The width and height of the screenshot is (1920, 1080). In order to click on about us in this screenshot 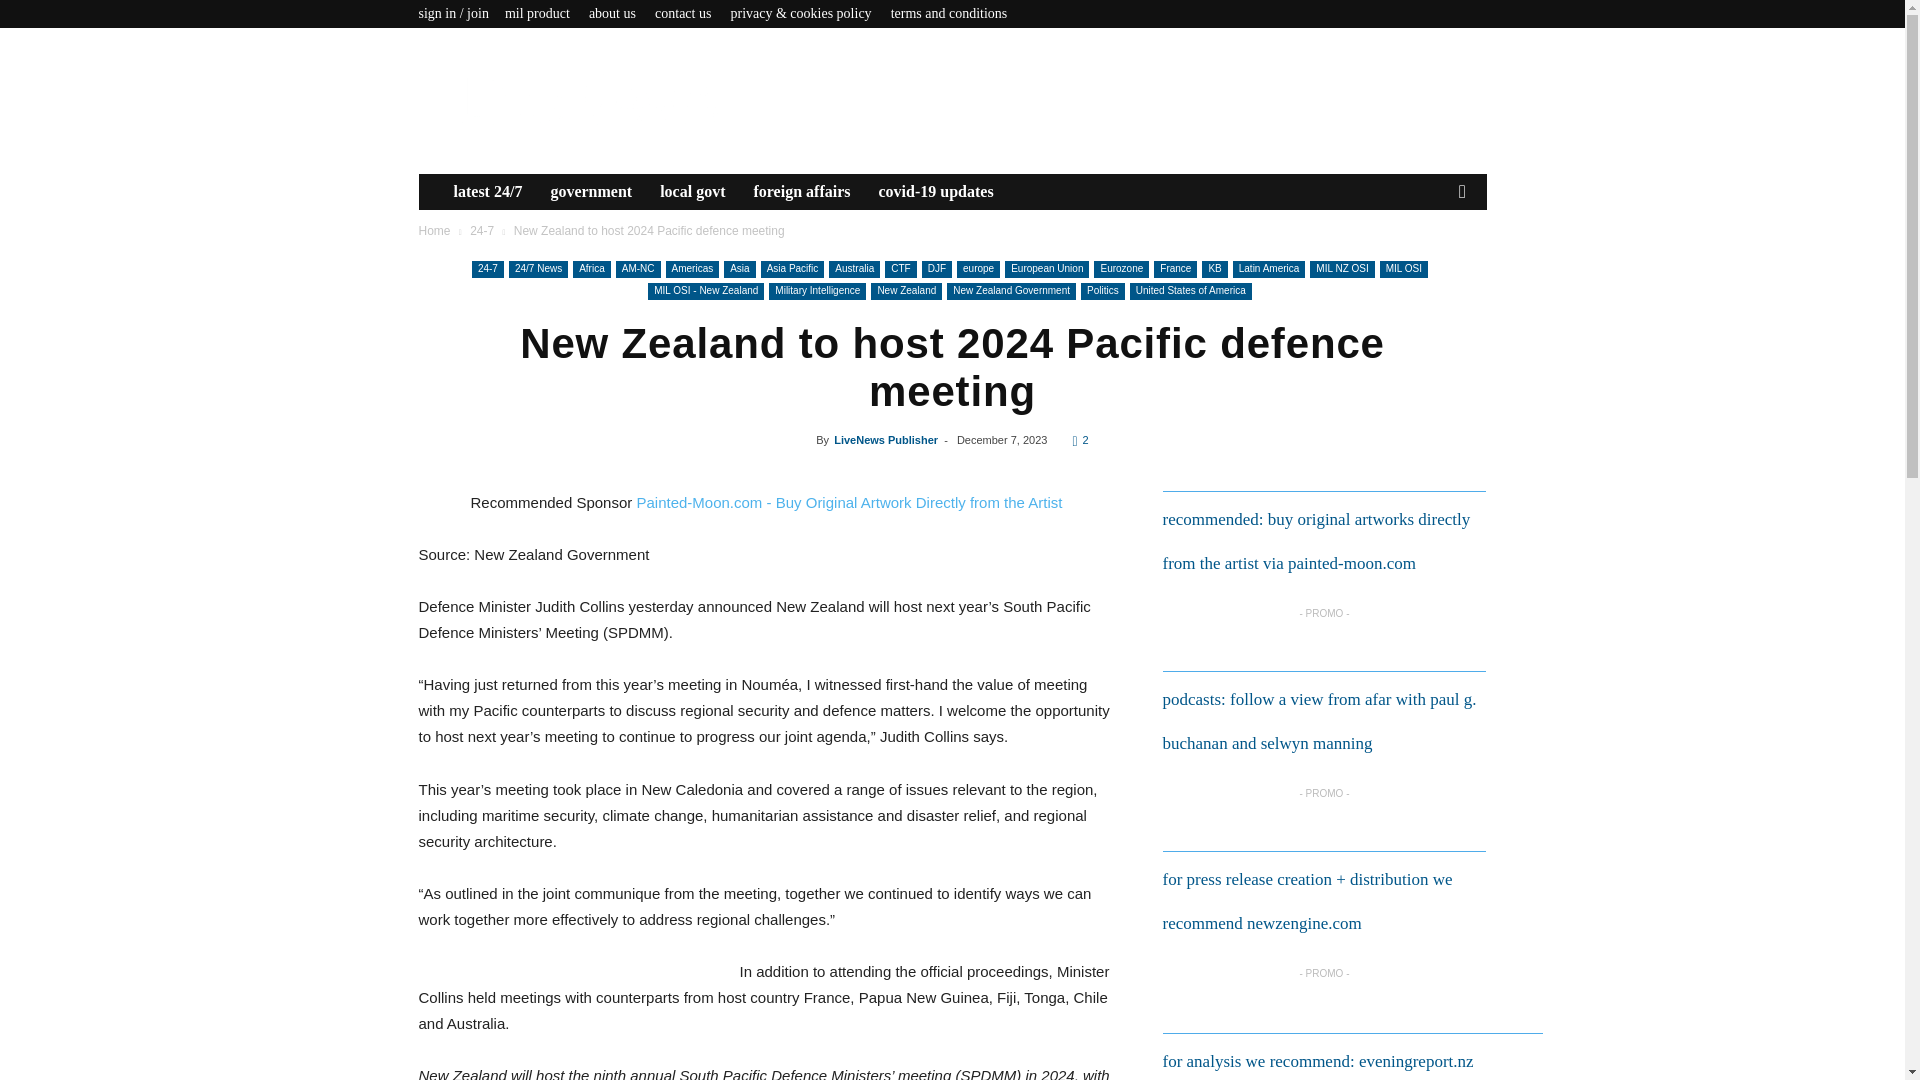, I will do `click(612, 13)`.